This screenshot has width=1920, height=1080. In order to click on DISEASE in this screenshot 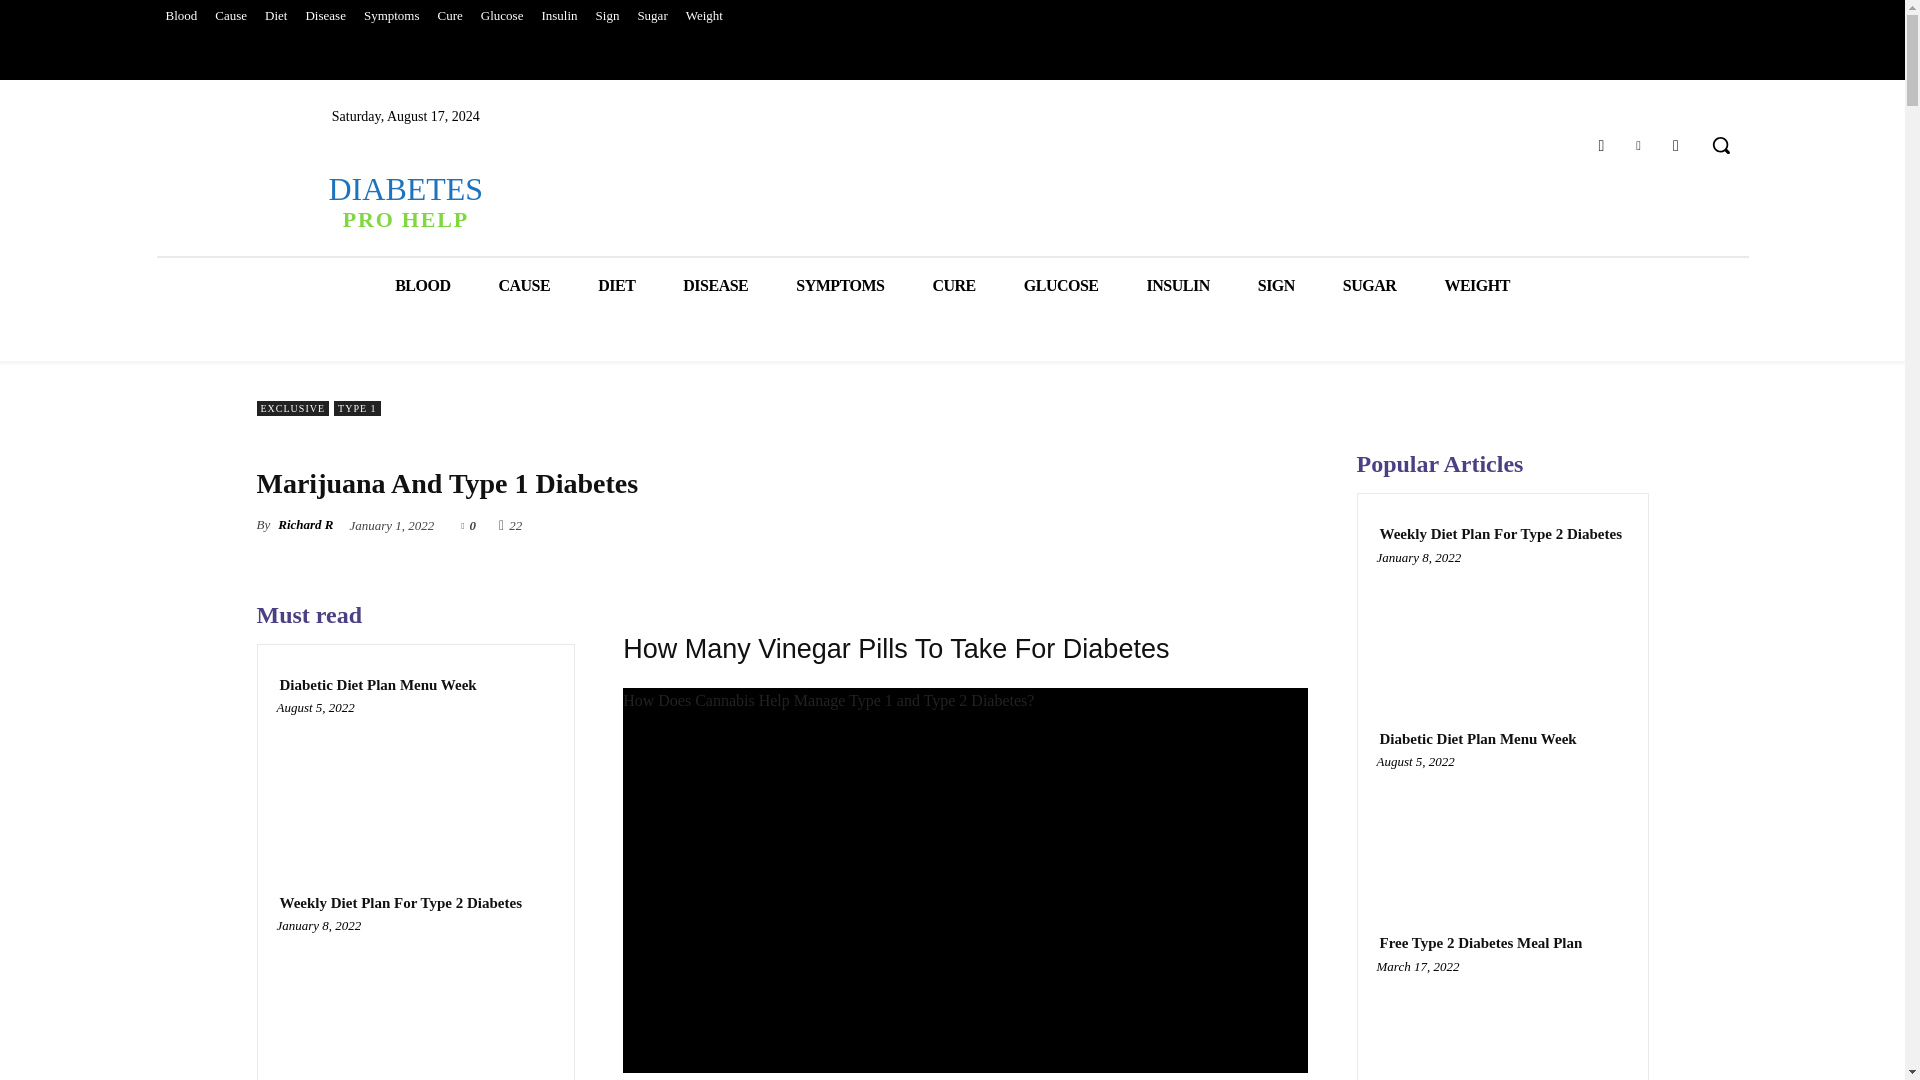, I will do `click(714, 286)`.